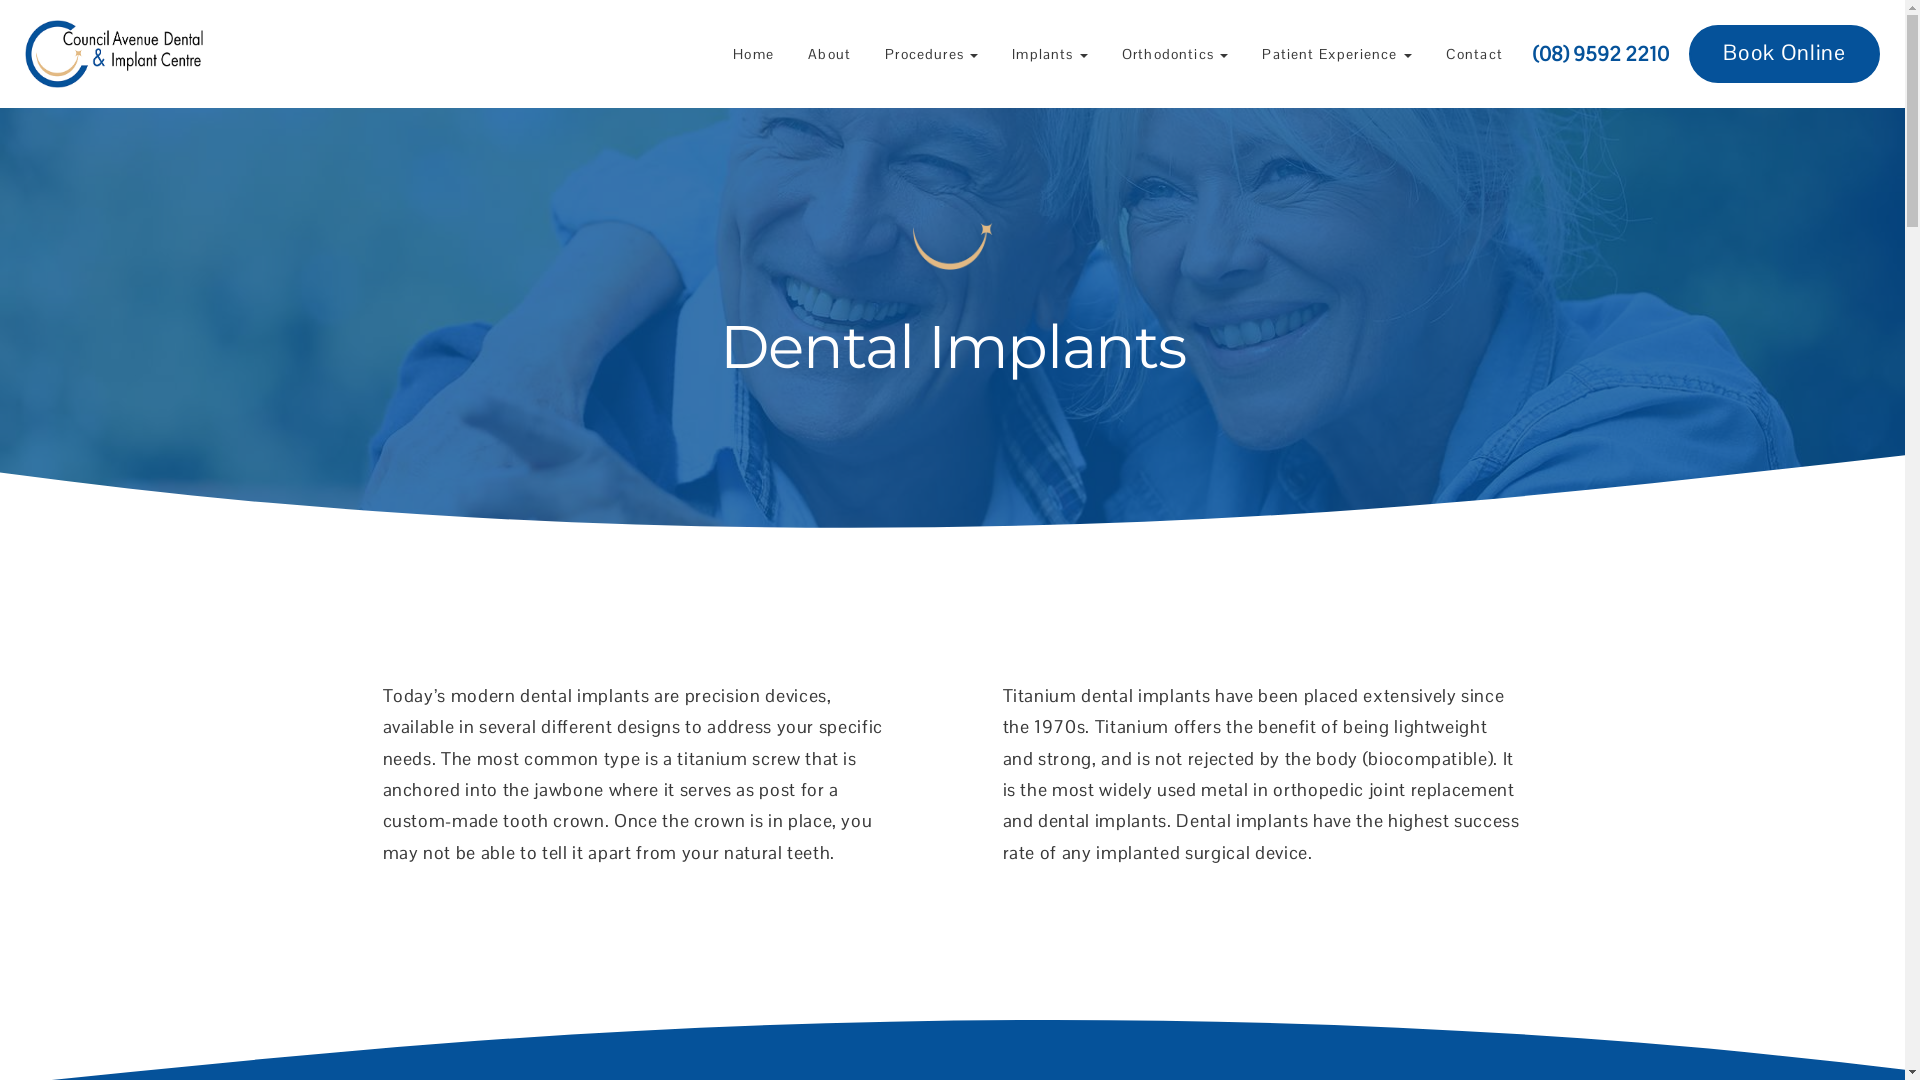 The width and height of the screenshot is (1920, 1080). What do you see at coordinates (932, 54) in the screenshot?
I see `Procedures` at bounding box center [932, 54].